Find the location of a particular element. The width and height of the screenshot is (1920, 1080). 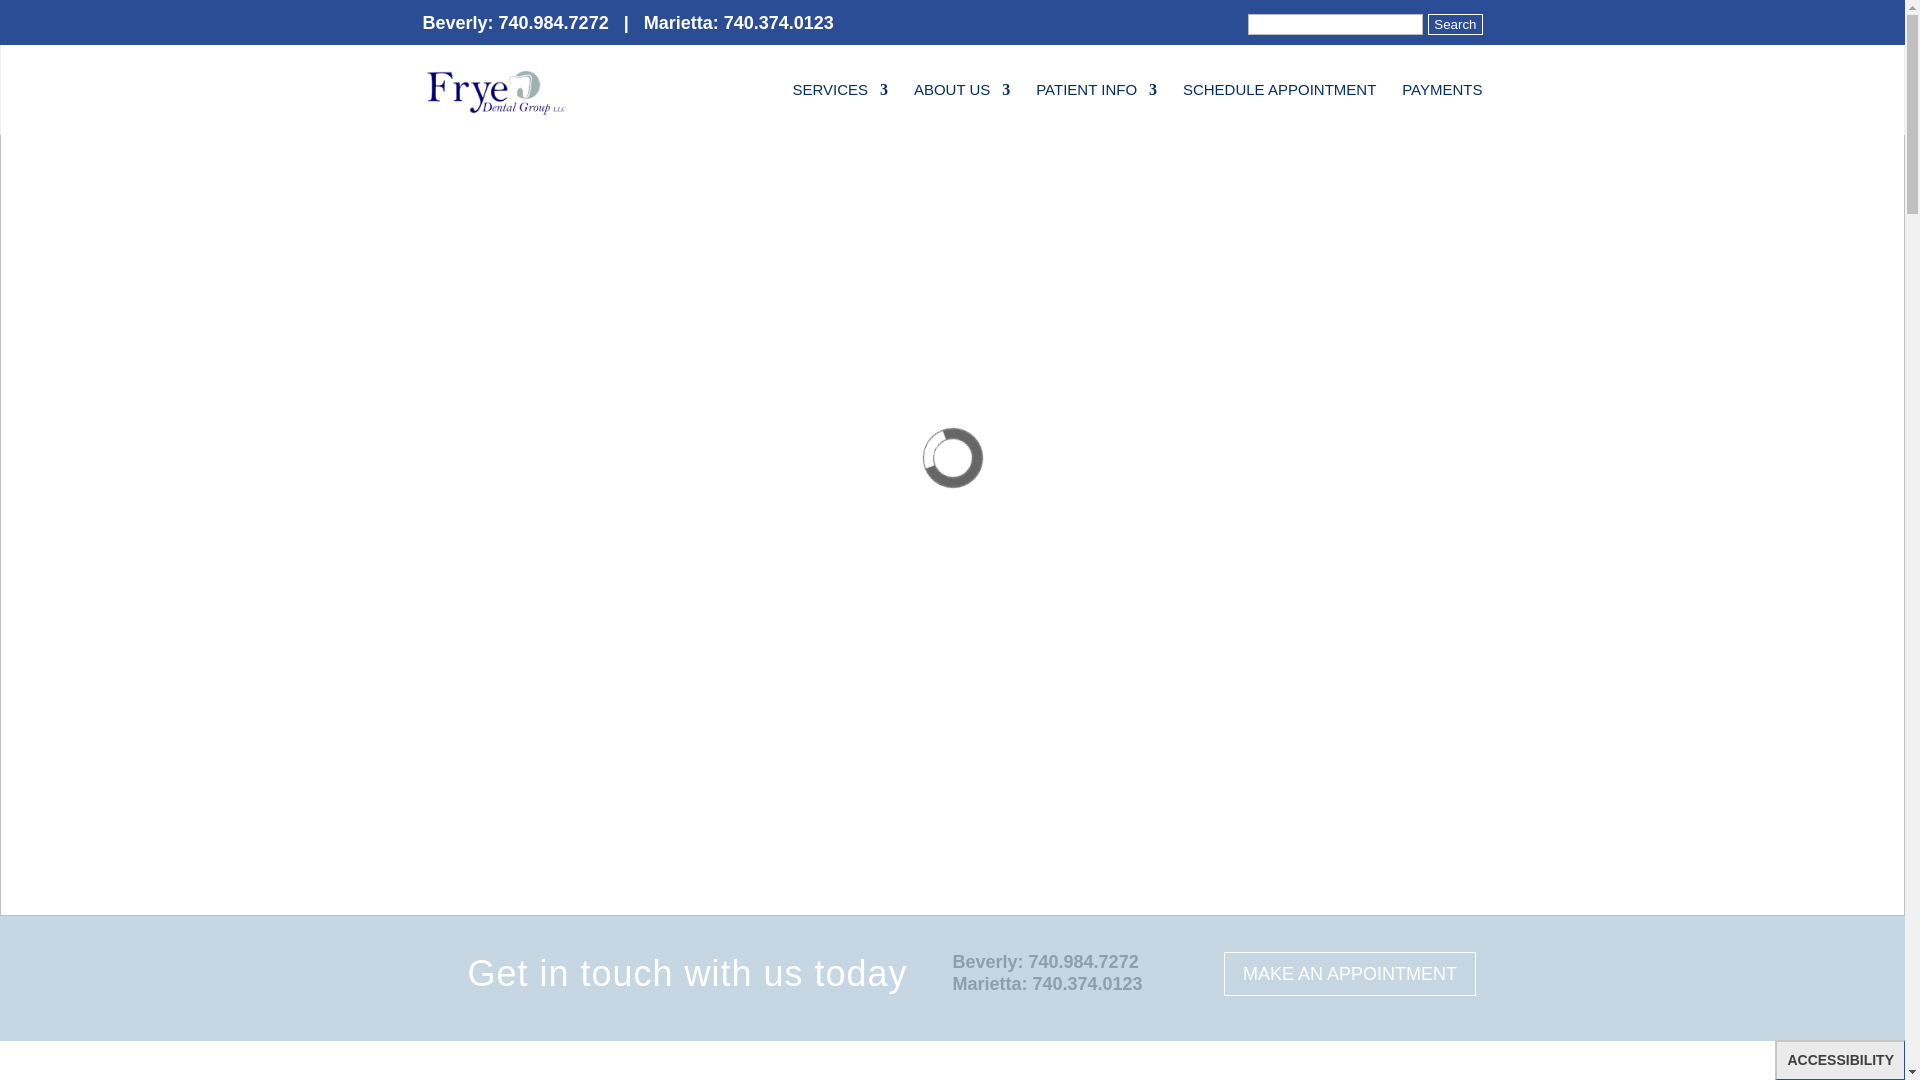

SCHEDULE APPOINTMENT is located at coordinates (1279, 109).